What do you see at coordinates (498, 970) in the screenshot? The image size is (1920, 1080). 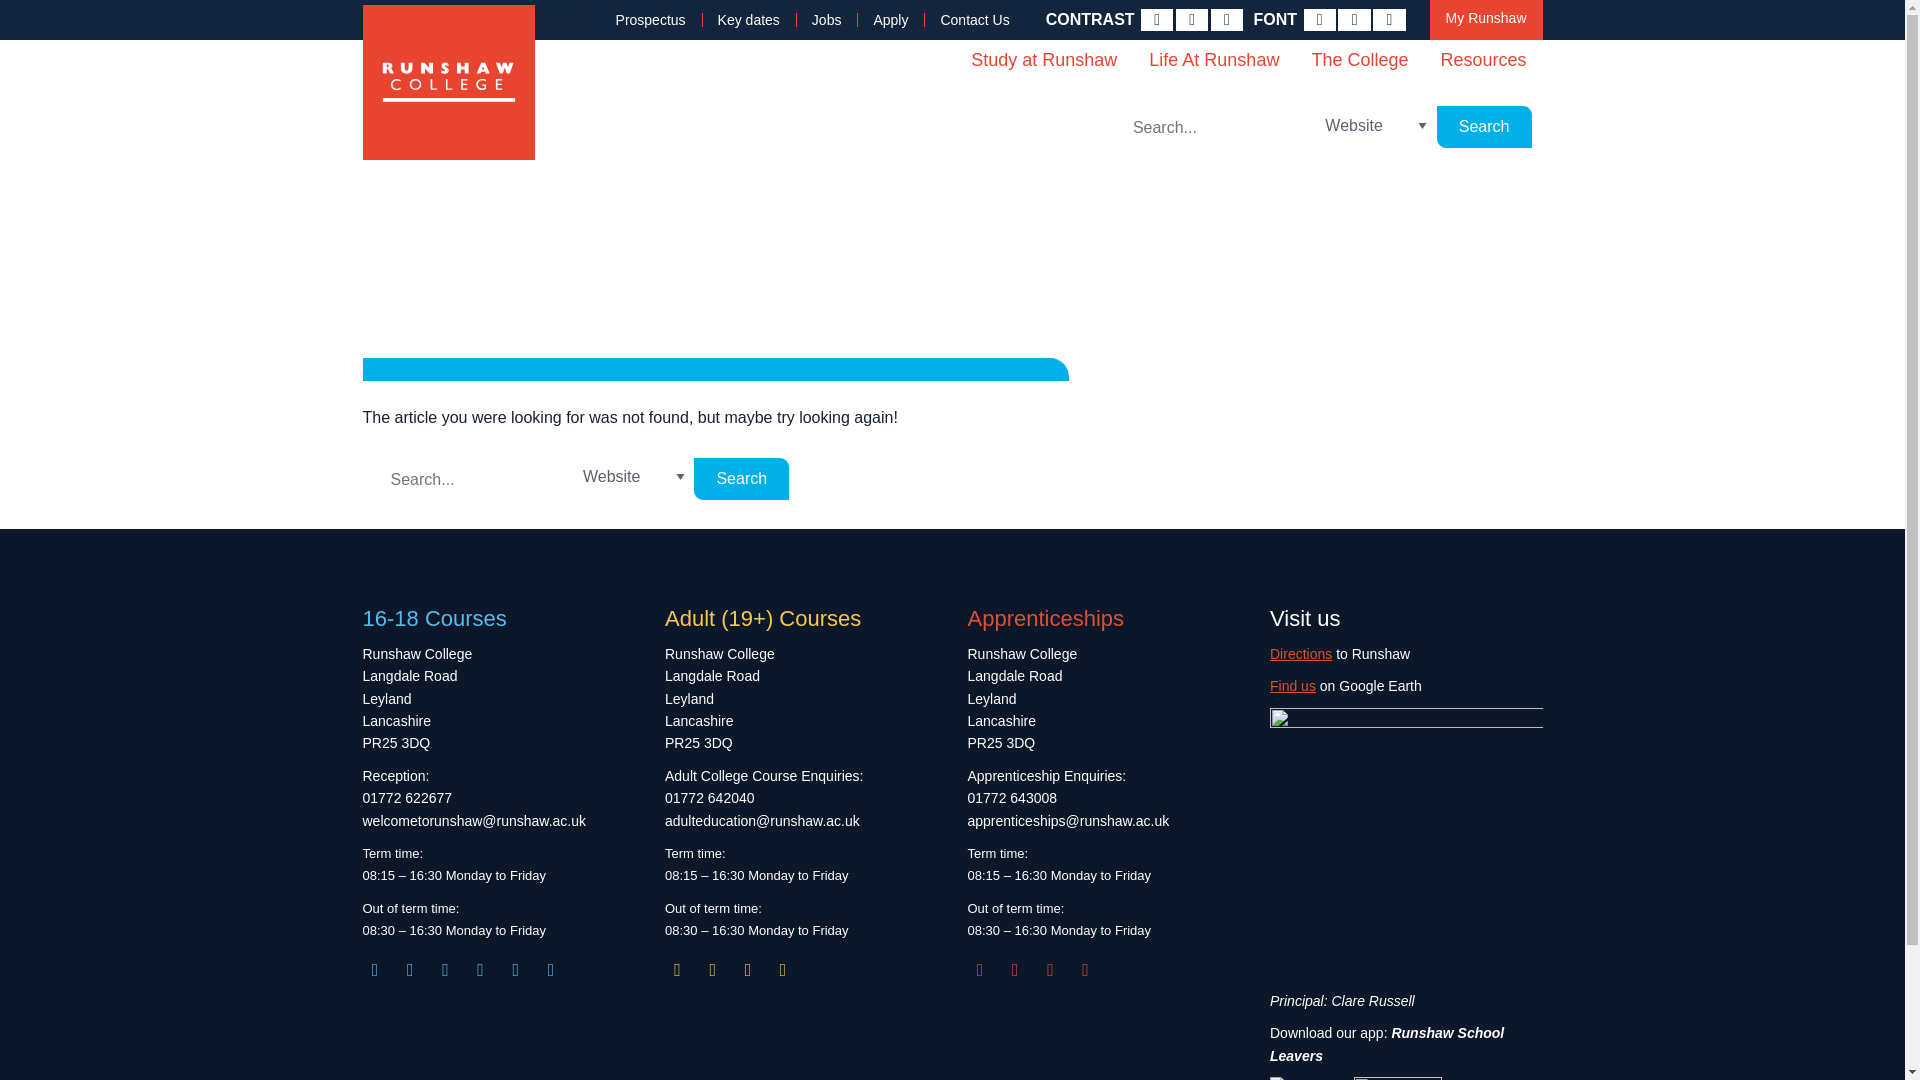 I see `16-18 Campus` at bounding box center [498, 970].